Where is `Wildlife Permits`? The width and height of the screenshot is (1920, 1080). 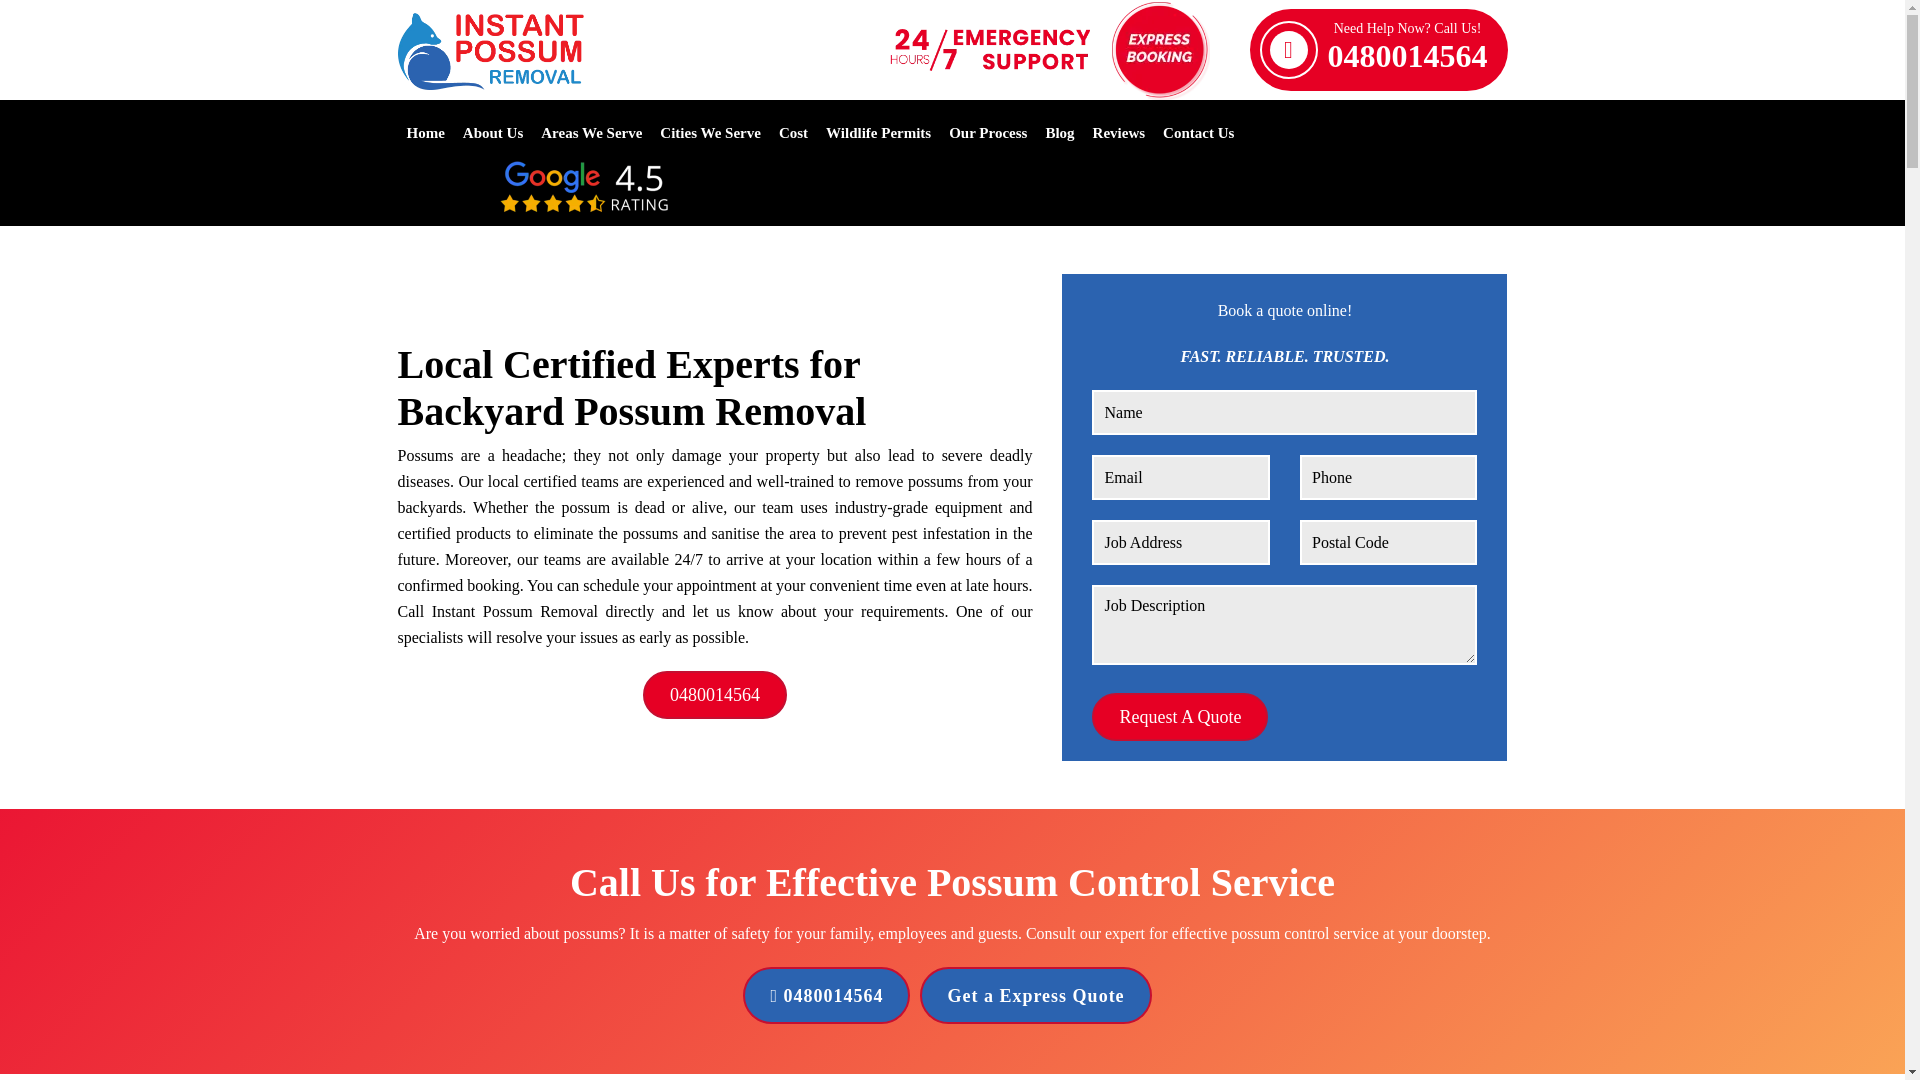
Wildlife Permits is located at coordinates (492, 132).